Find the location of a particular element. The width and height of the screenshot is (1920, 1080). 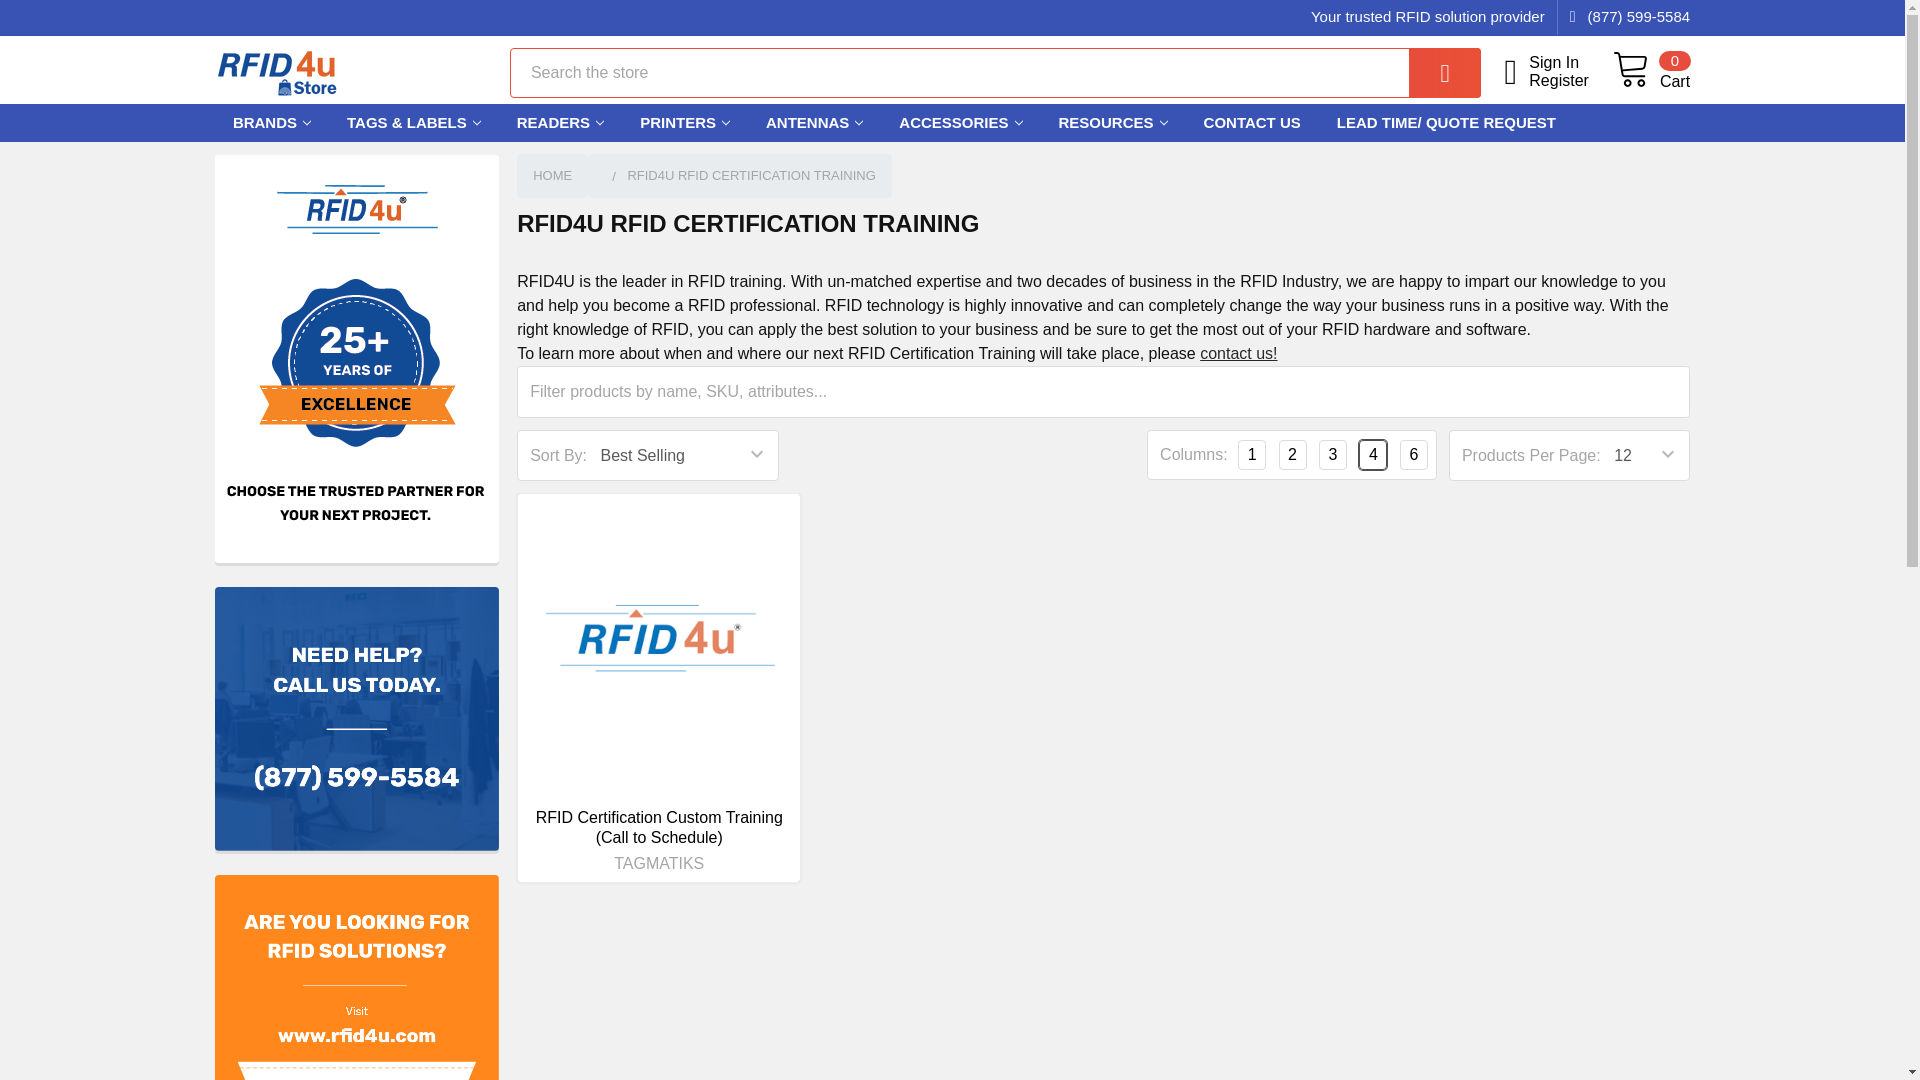

Sign In is located at coordinates (1650, 71).